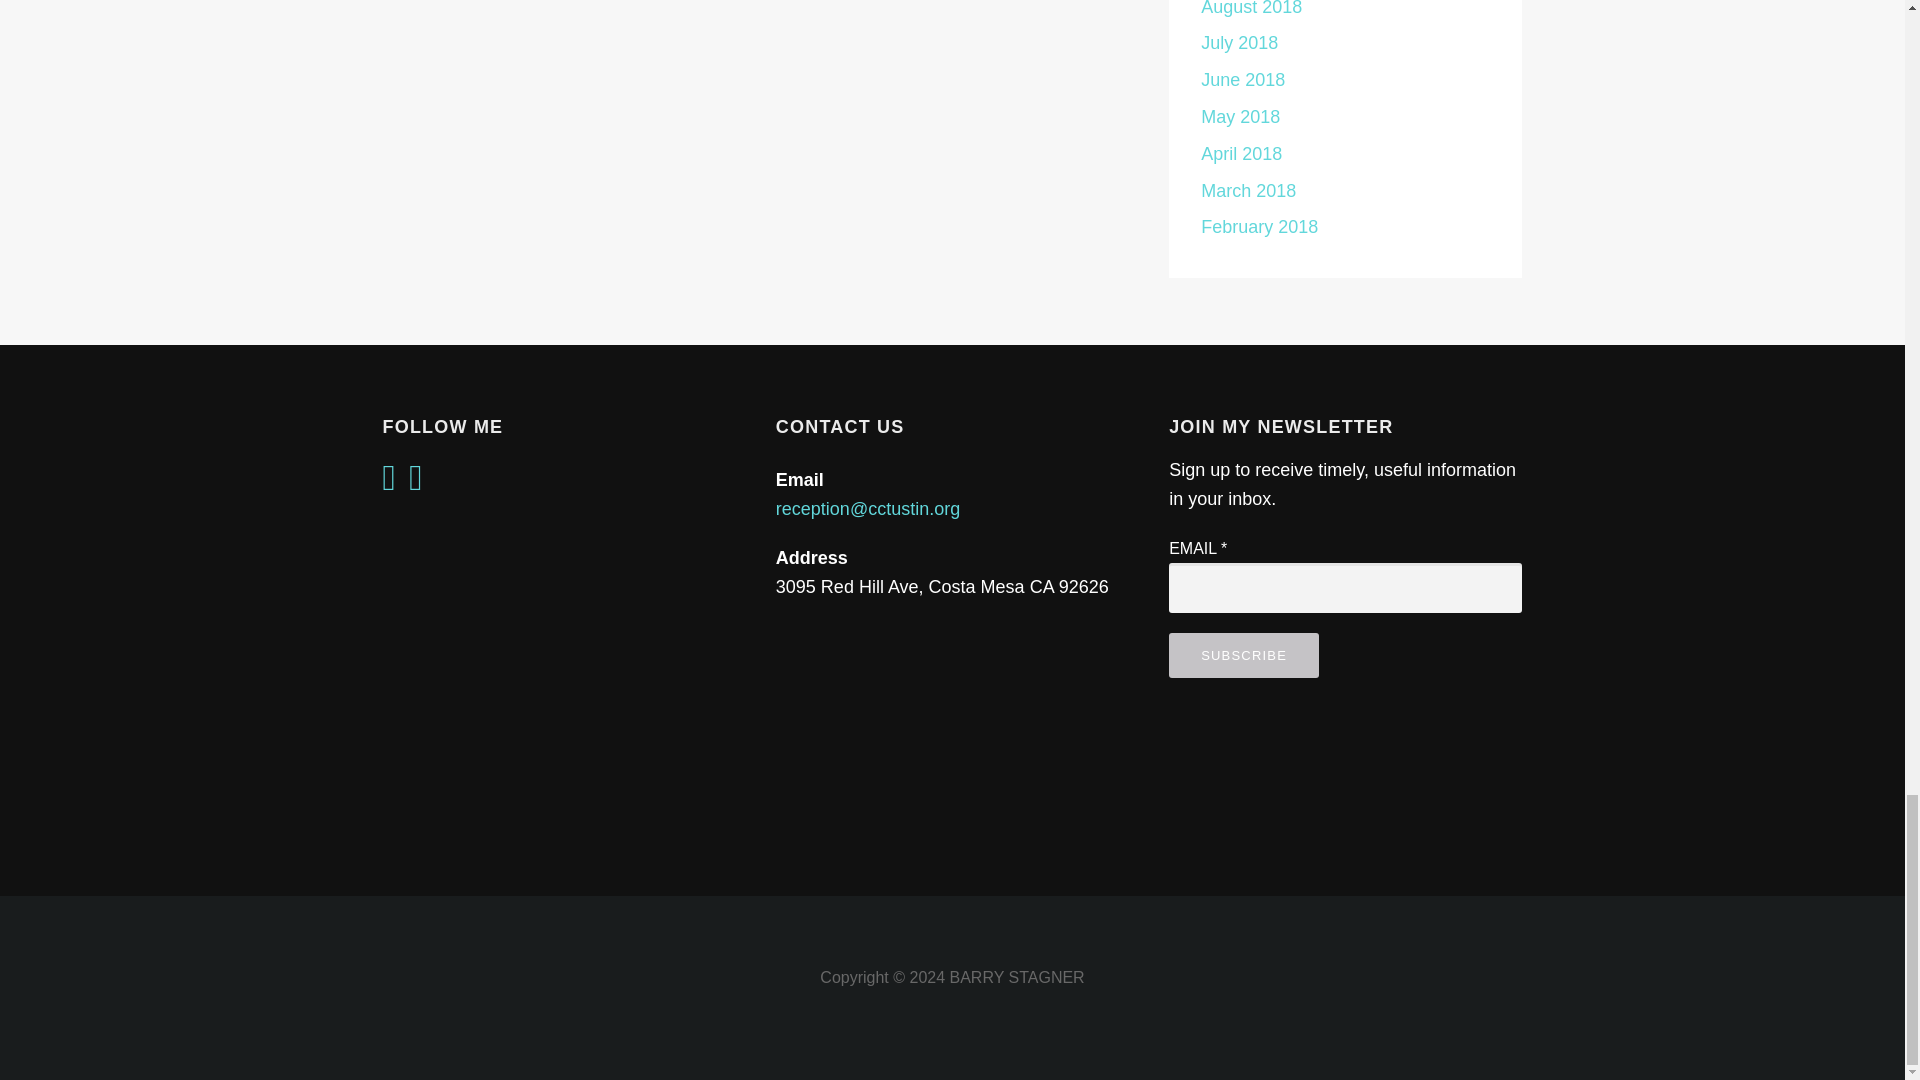 The image size is (1920, 1080). I want to click on Visit BARRY STAGNER on Facebook, so click(415, 484).